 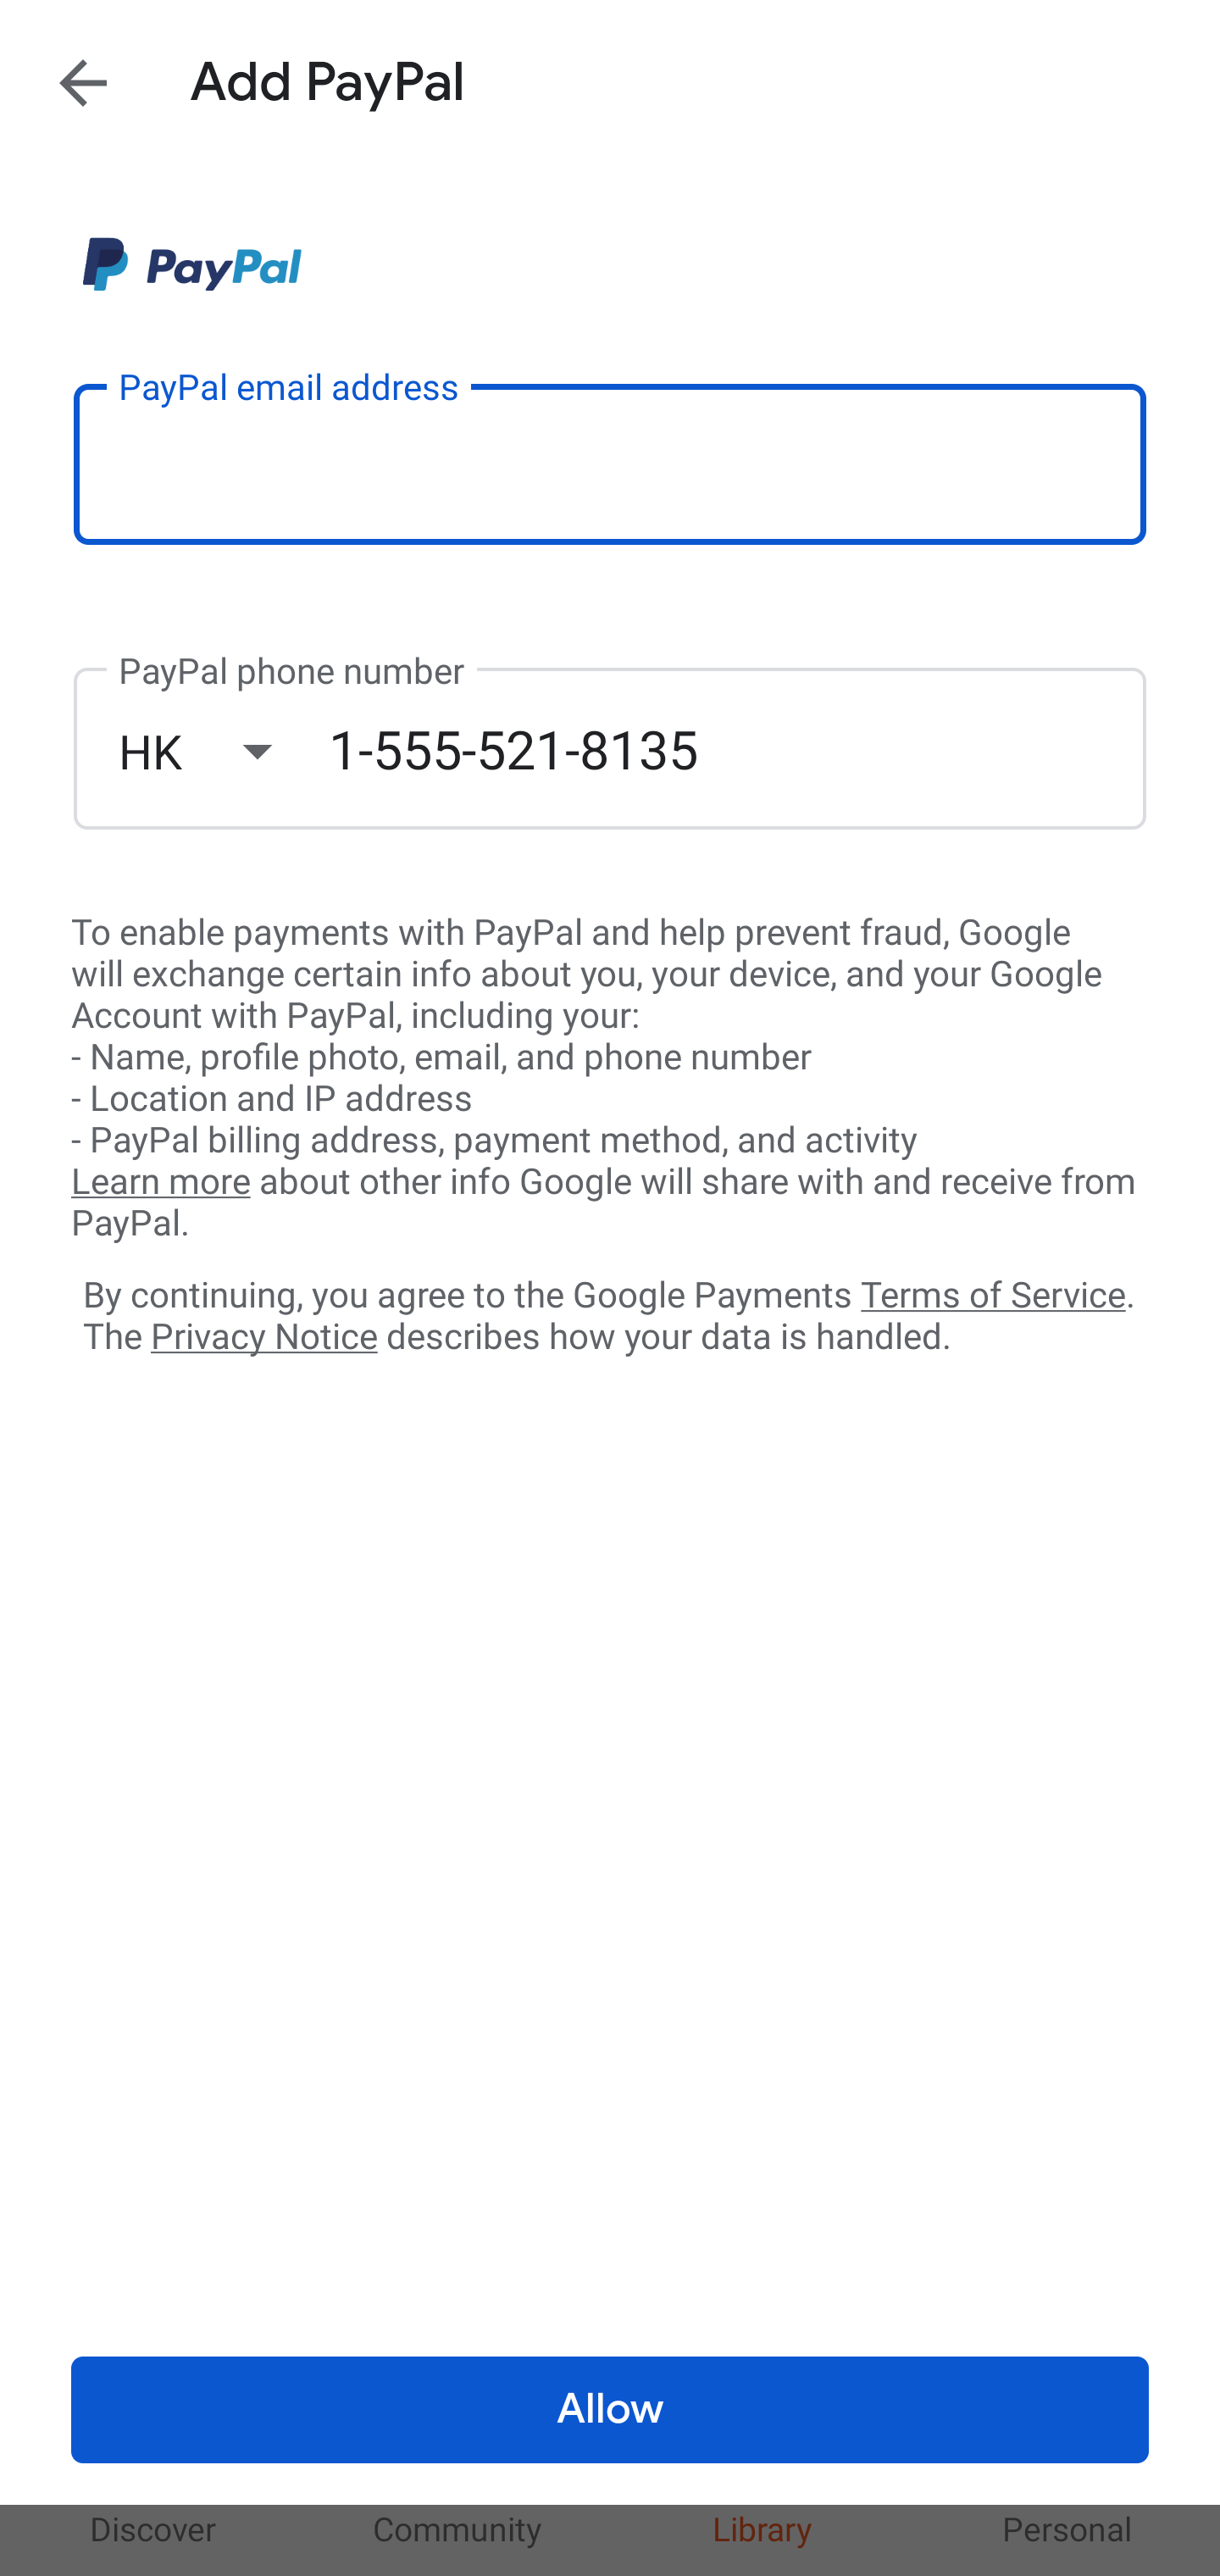 What do you see at coordinates (223, 751) in the screenshot?
I see `HK` at bounding box center [223, 751].